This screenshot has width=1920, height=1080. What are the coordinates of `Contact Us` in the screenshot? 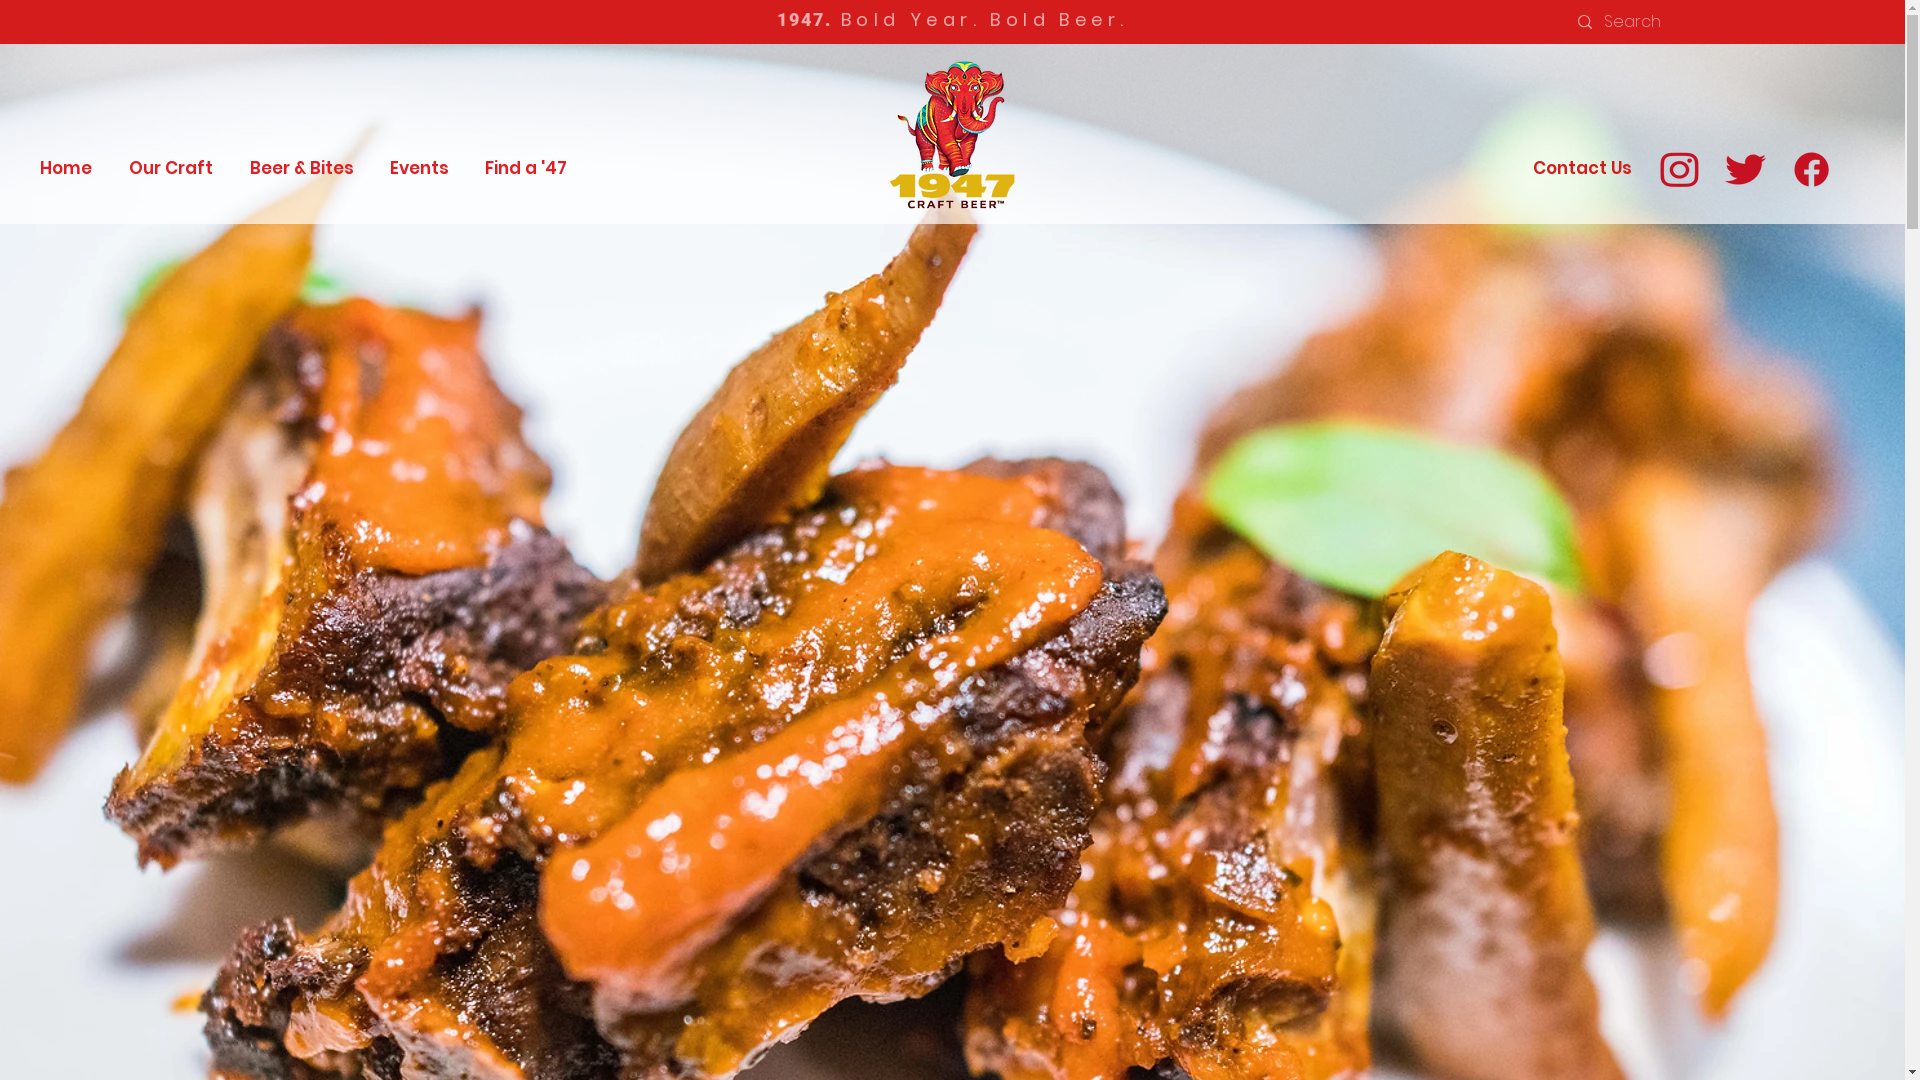 It's located at (1582, 169).